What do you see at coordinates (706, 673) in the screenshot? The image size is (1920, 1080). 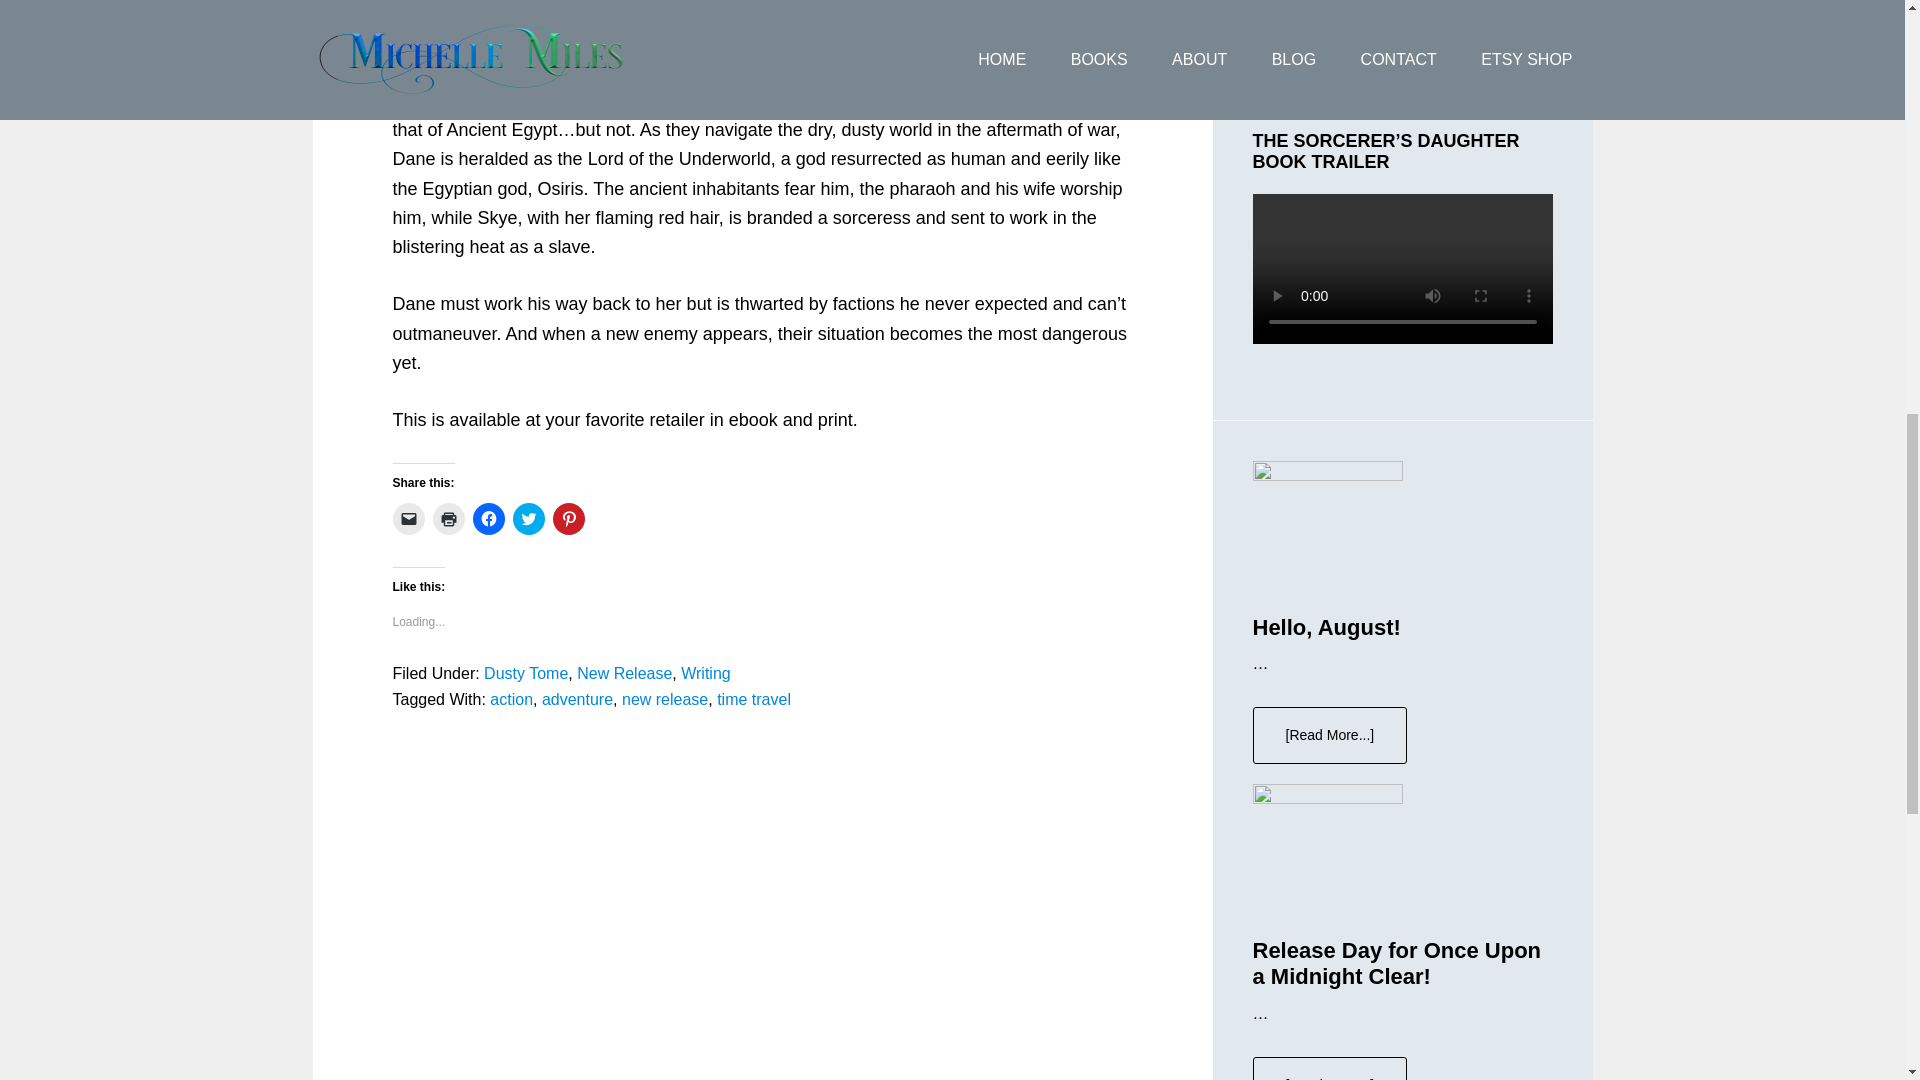 I see `Writing` at bounding box center [706, 673].